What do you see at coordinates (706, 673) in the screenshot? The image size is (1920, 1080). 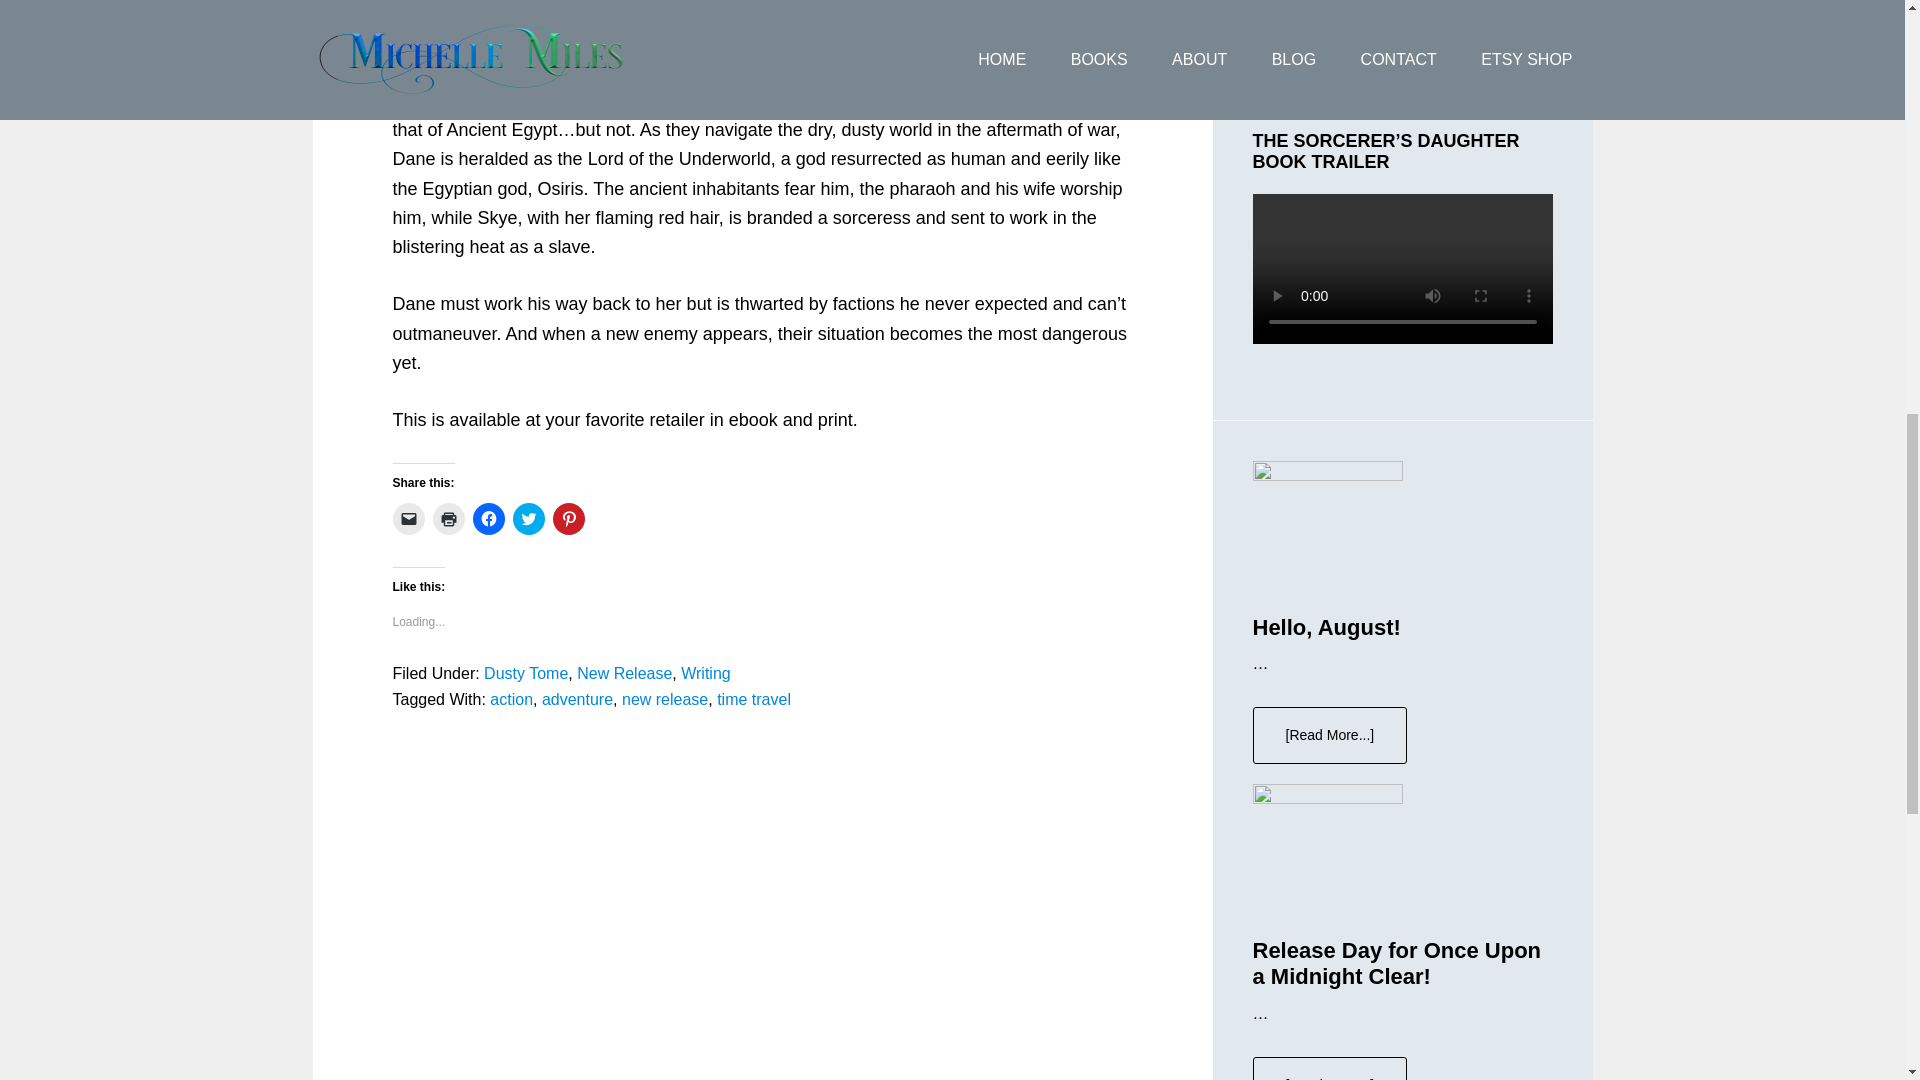 I see `Writing` at bounding box center [706, 673].